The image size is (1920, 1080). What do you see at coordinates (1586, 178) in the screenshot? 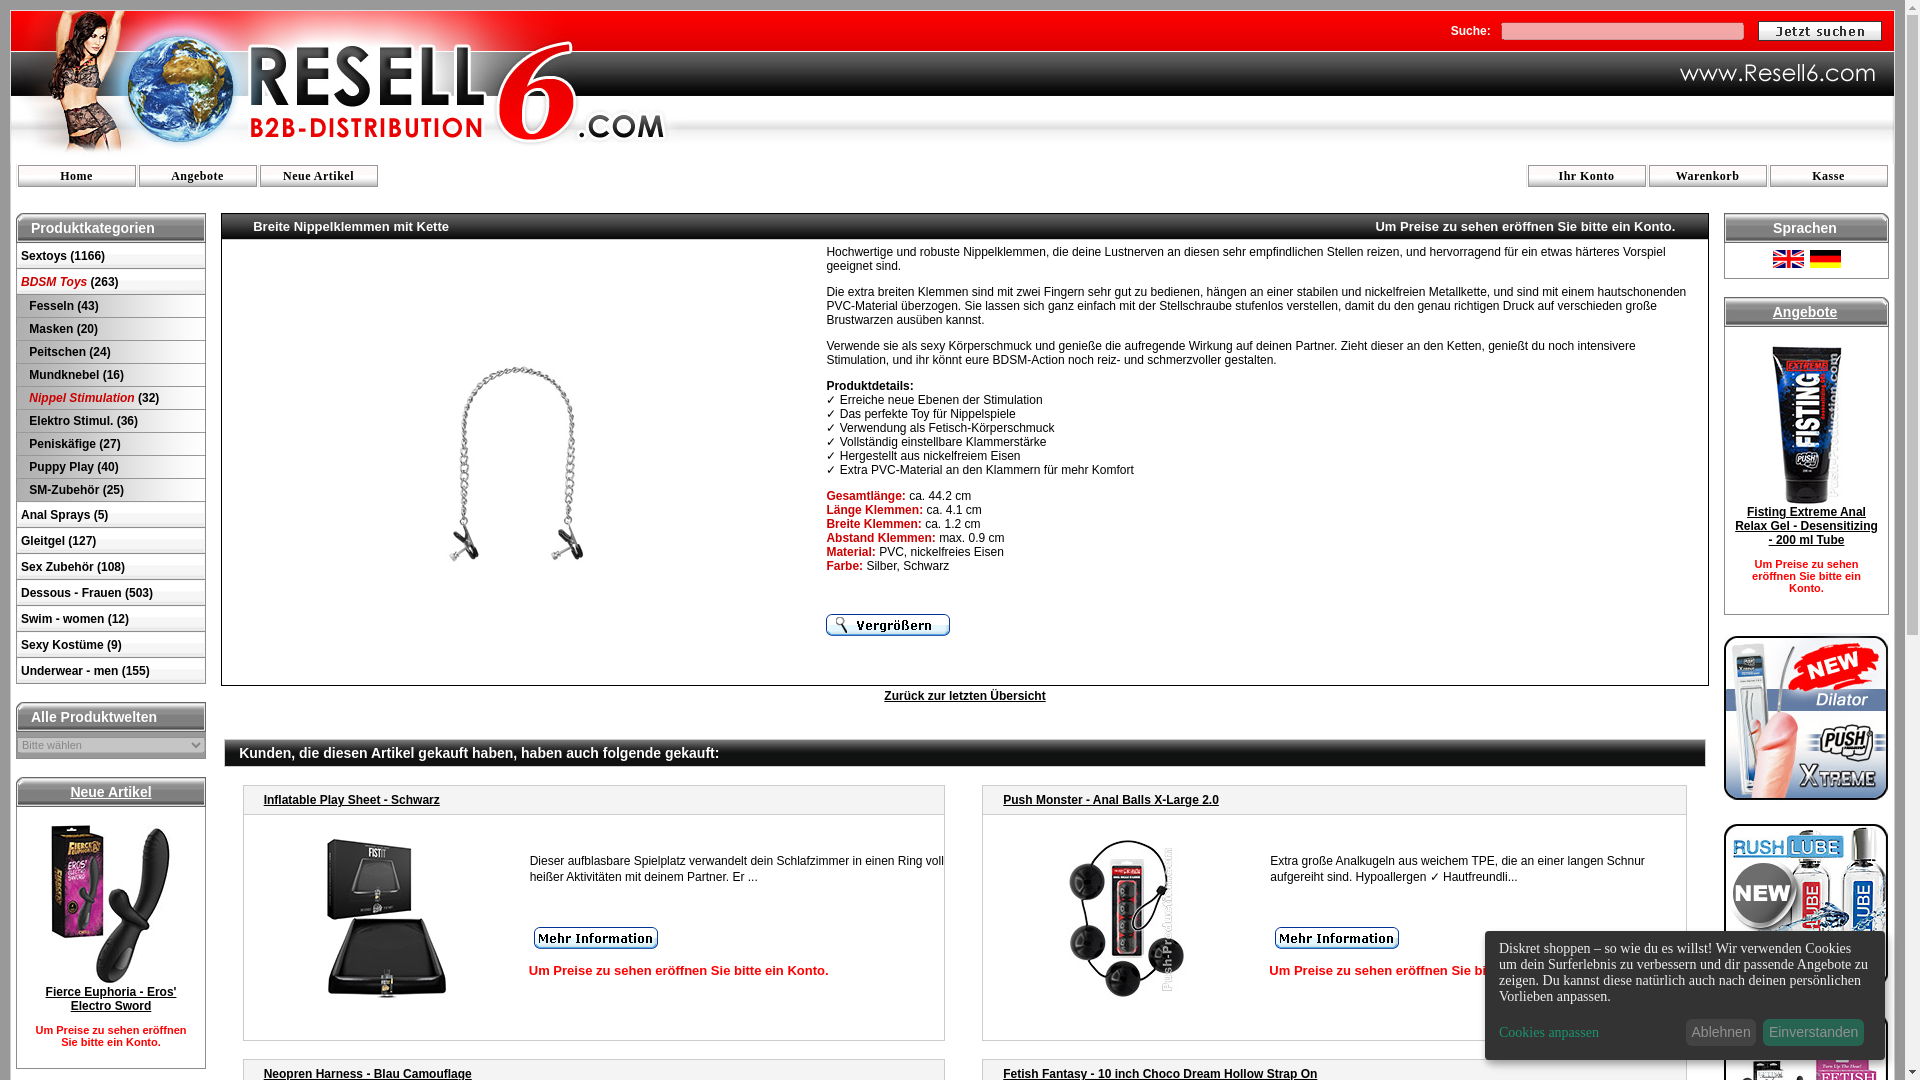
I see `Ihr Konto` at bounding box center [1586, 178].